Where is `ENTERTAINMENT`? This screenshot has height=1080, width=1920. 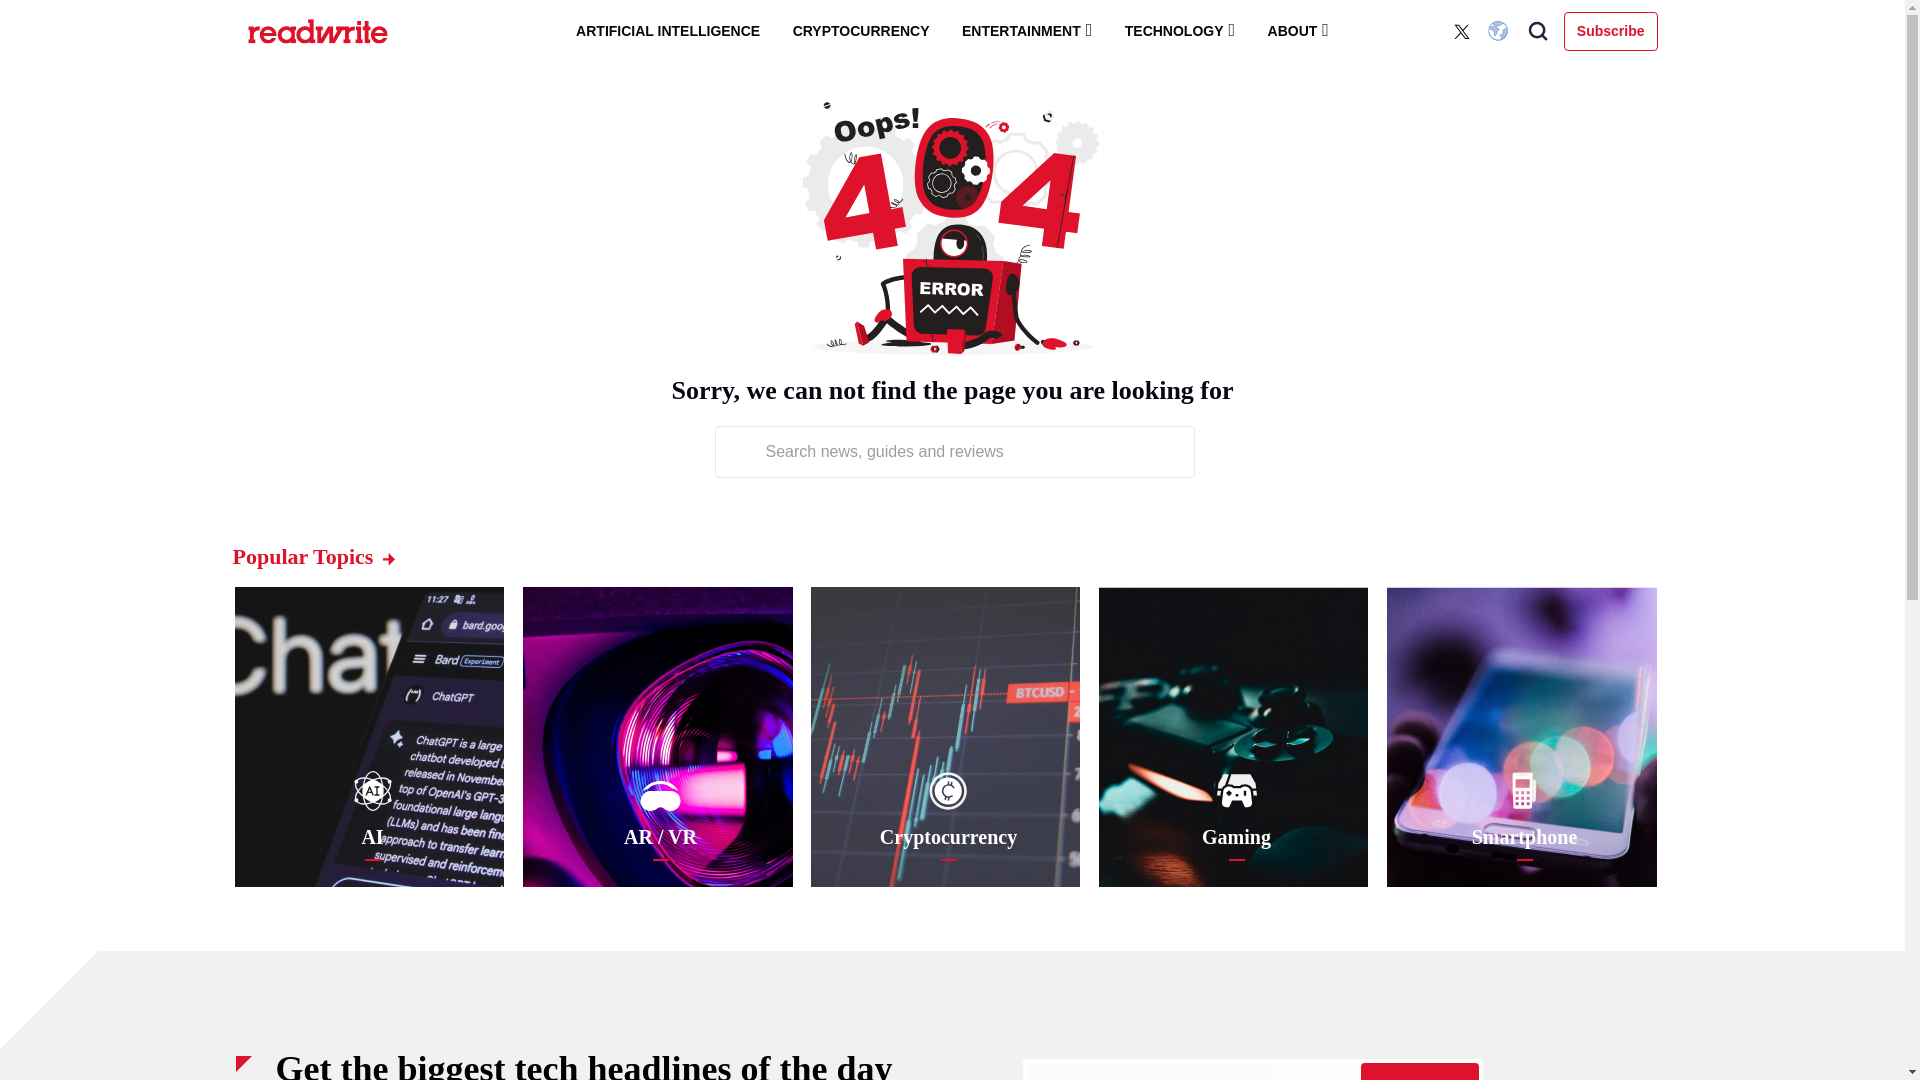 ENTERTAINMENT is located at coordinates (1026, 30).